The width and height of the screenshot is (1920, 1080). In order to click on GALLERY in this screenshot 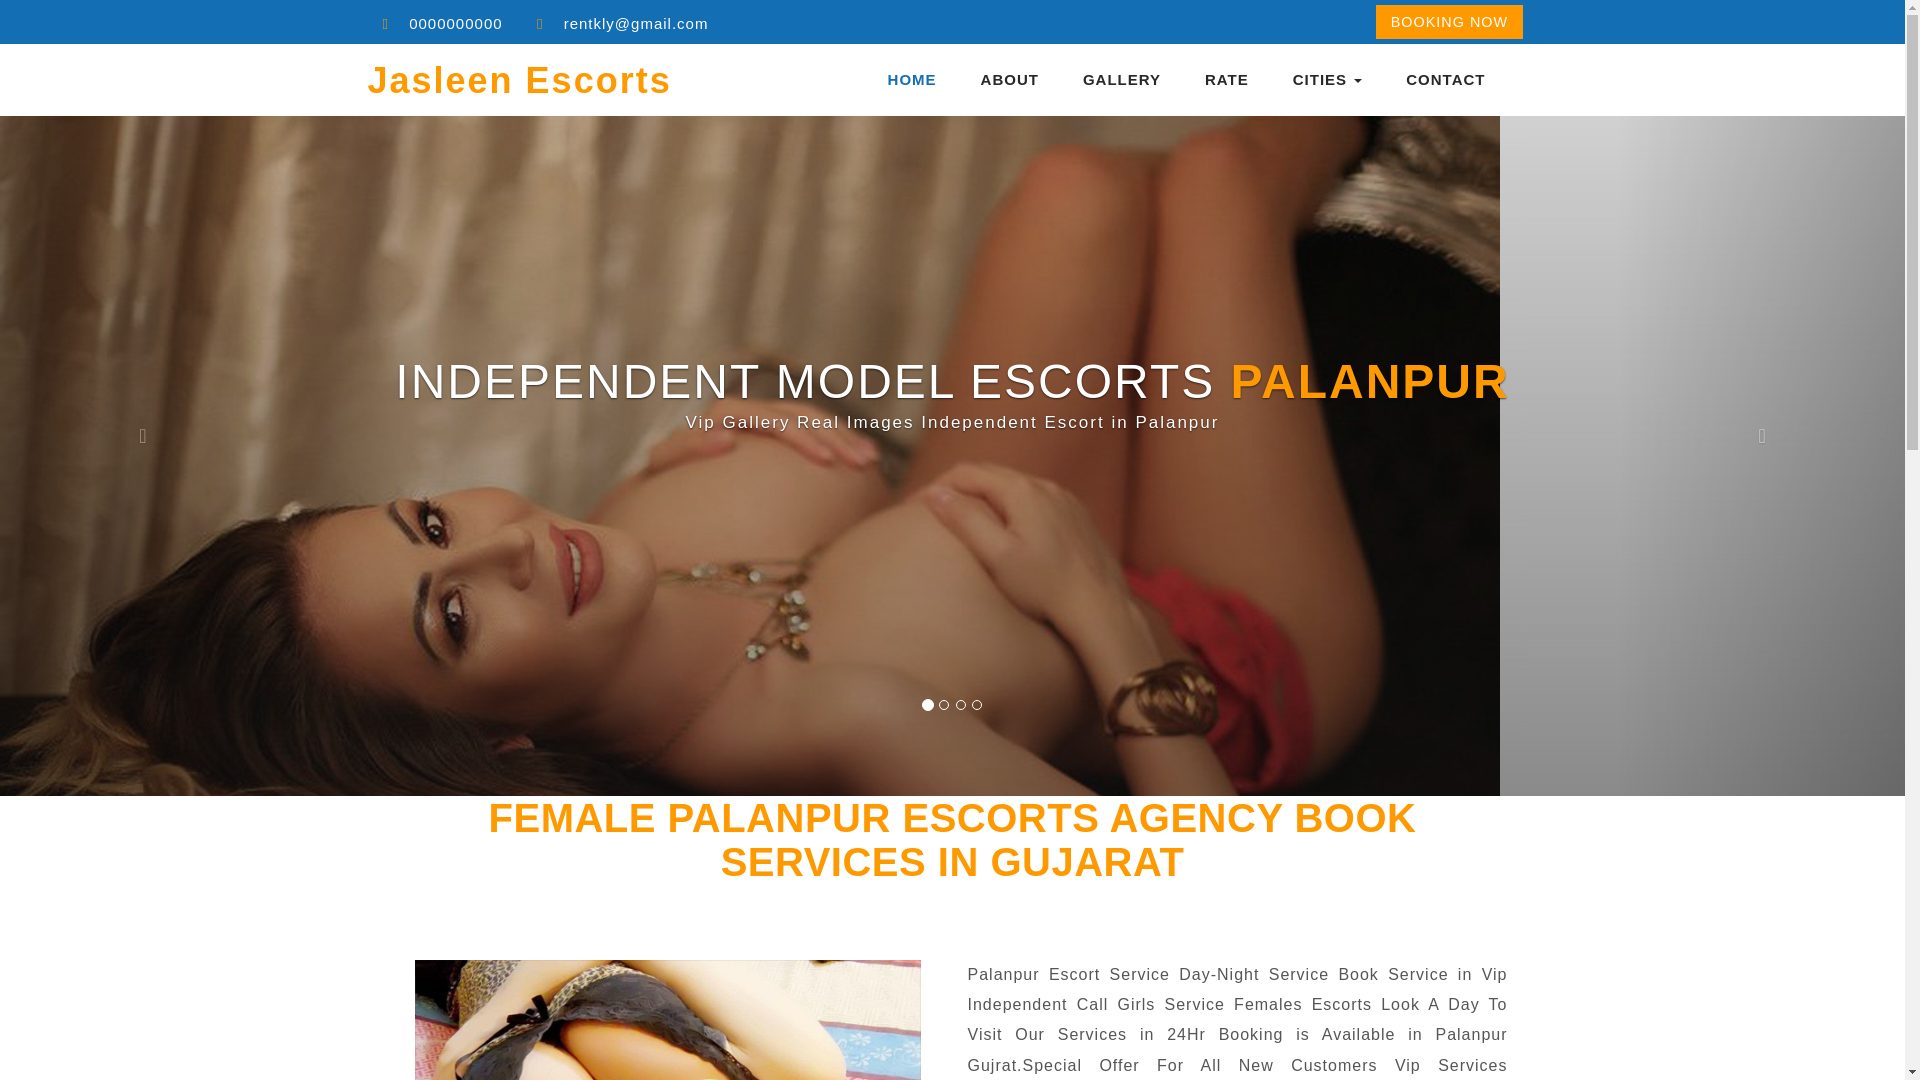, I will do `click(1122, 80)`.